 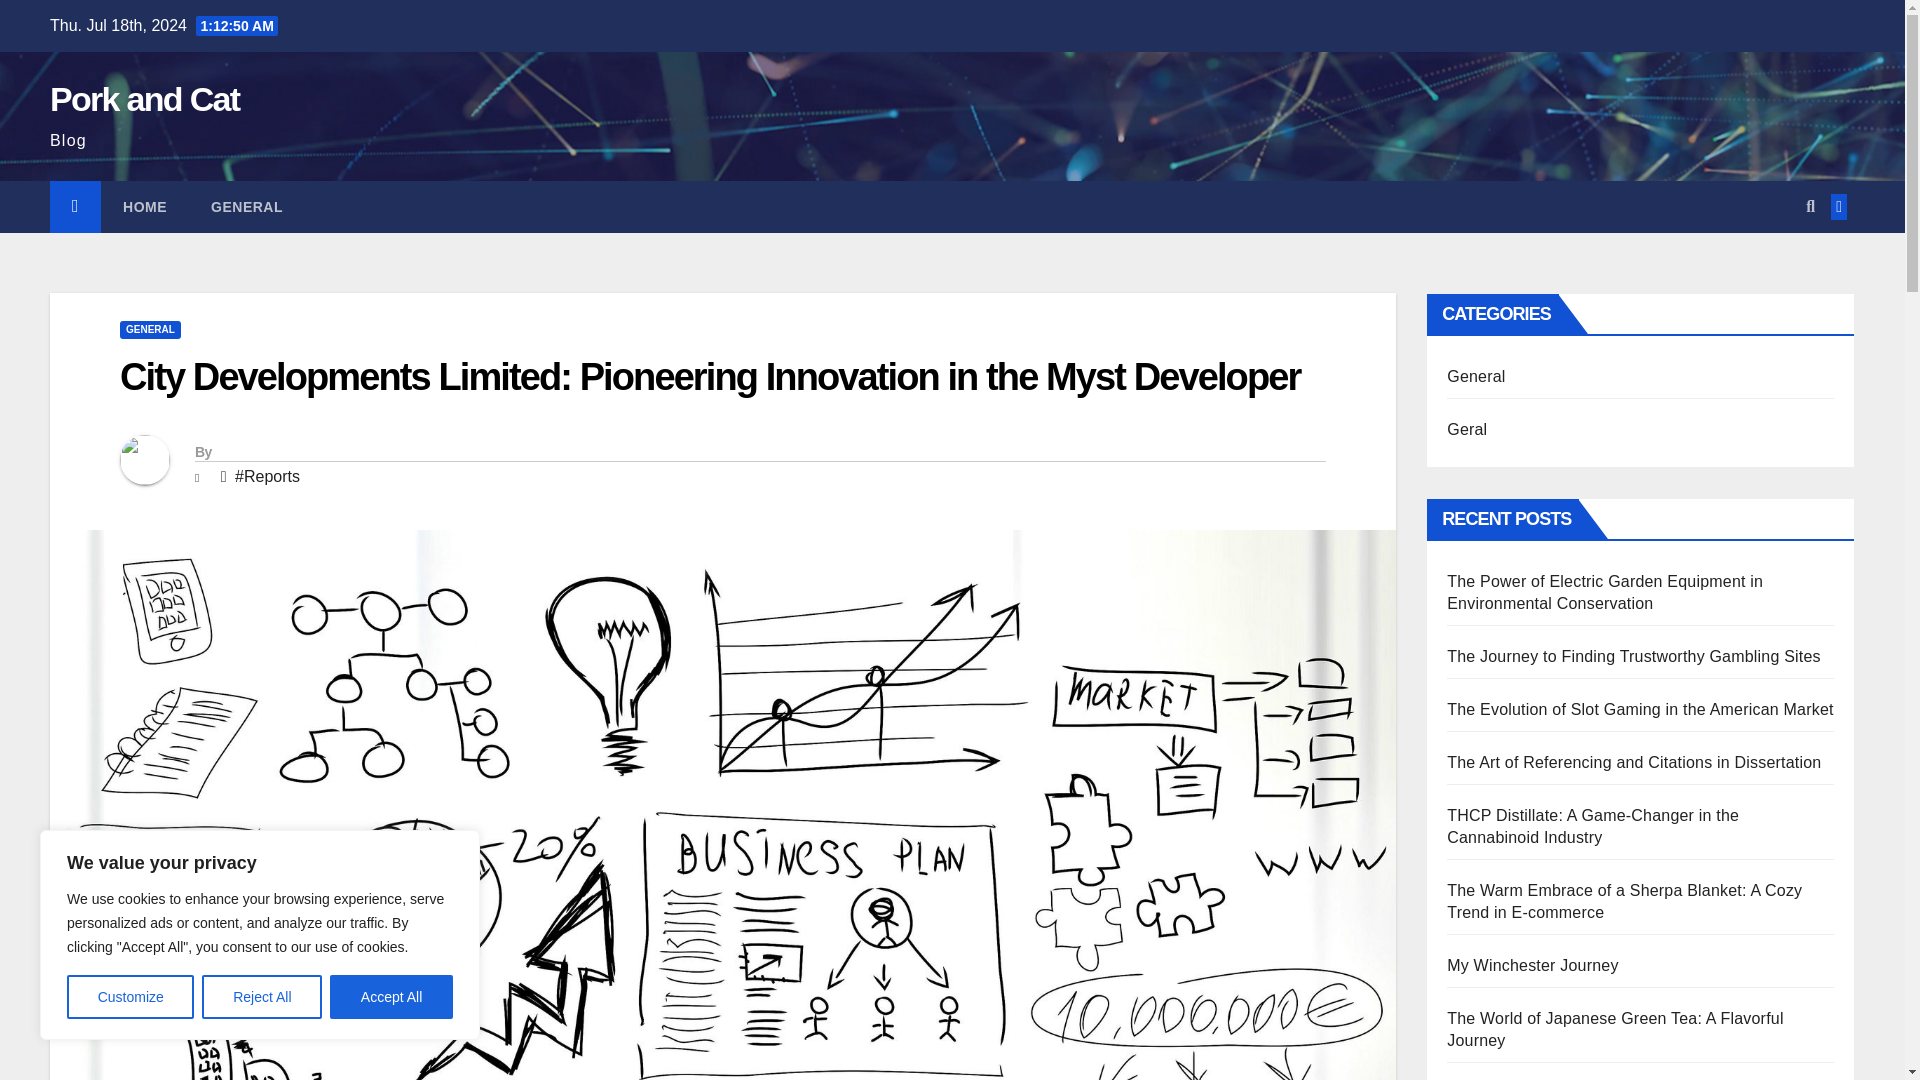 I want to click on Customize, so click(x=130, y=997).